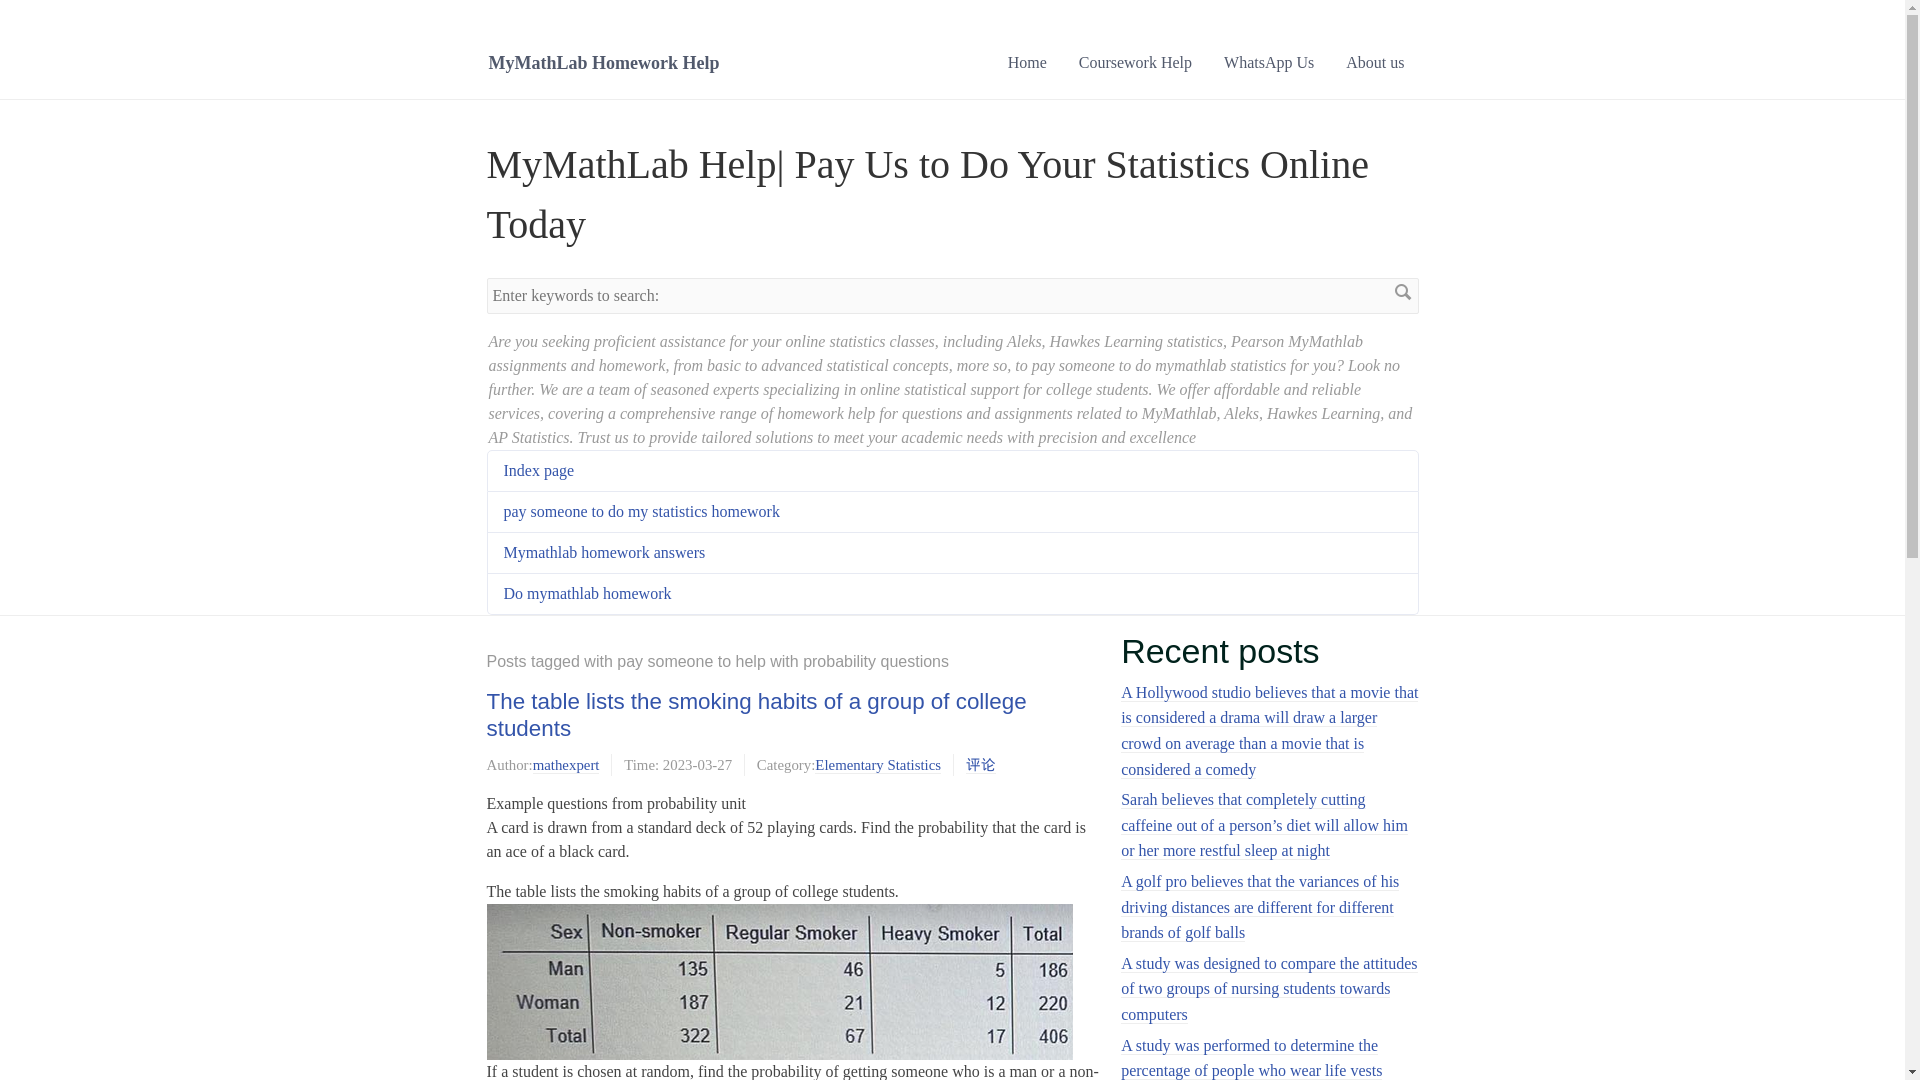 Image resolution: width=1920 pixels, height=1080 pixels. Describe the element at coordinates (641, 512) in the screenshot. I see `pay someone to do my statistics homework` at that location.